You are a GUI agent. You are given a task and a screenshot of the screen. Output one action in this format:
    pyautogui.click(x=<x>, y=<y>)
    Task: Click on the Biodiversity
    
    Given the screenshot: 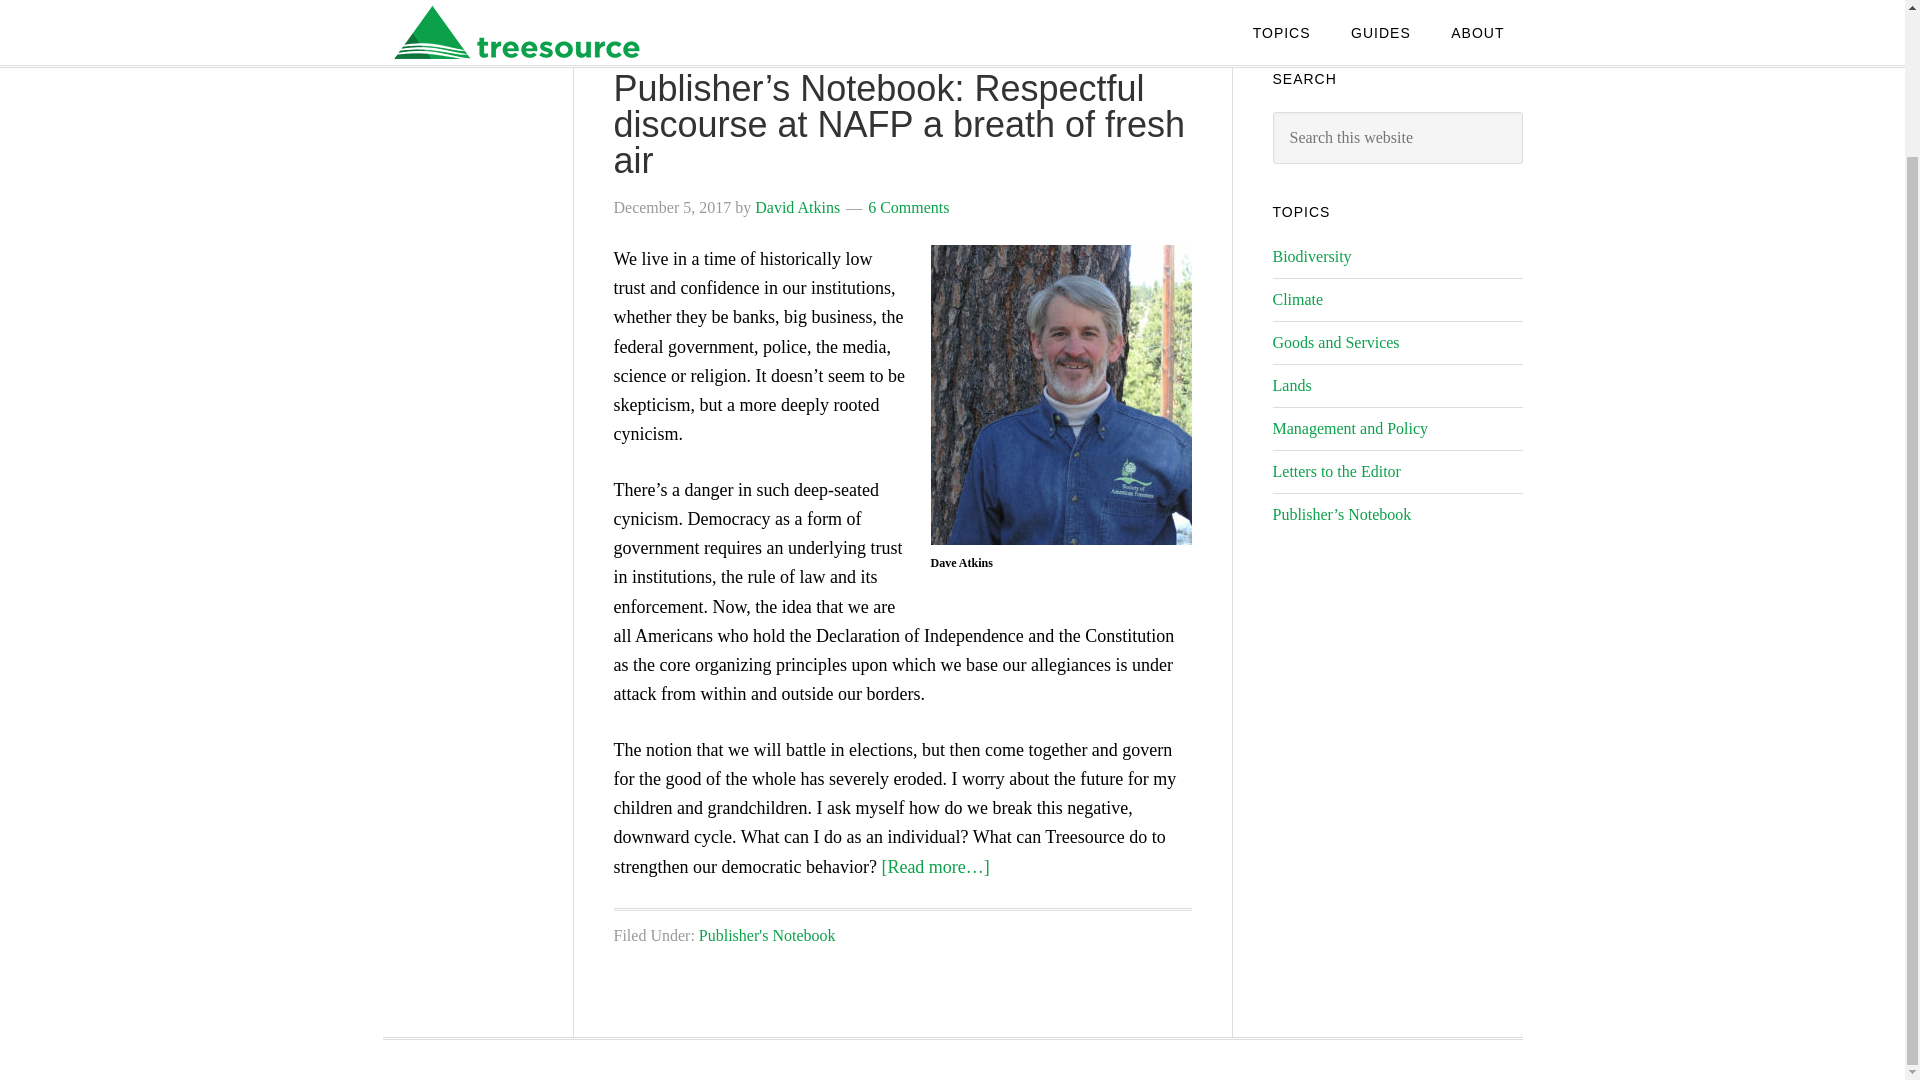 What is the action you would take?
    pyautogui.click(x=1311, y=256)
    